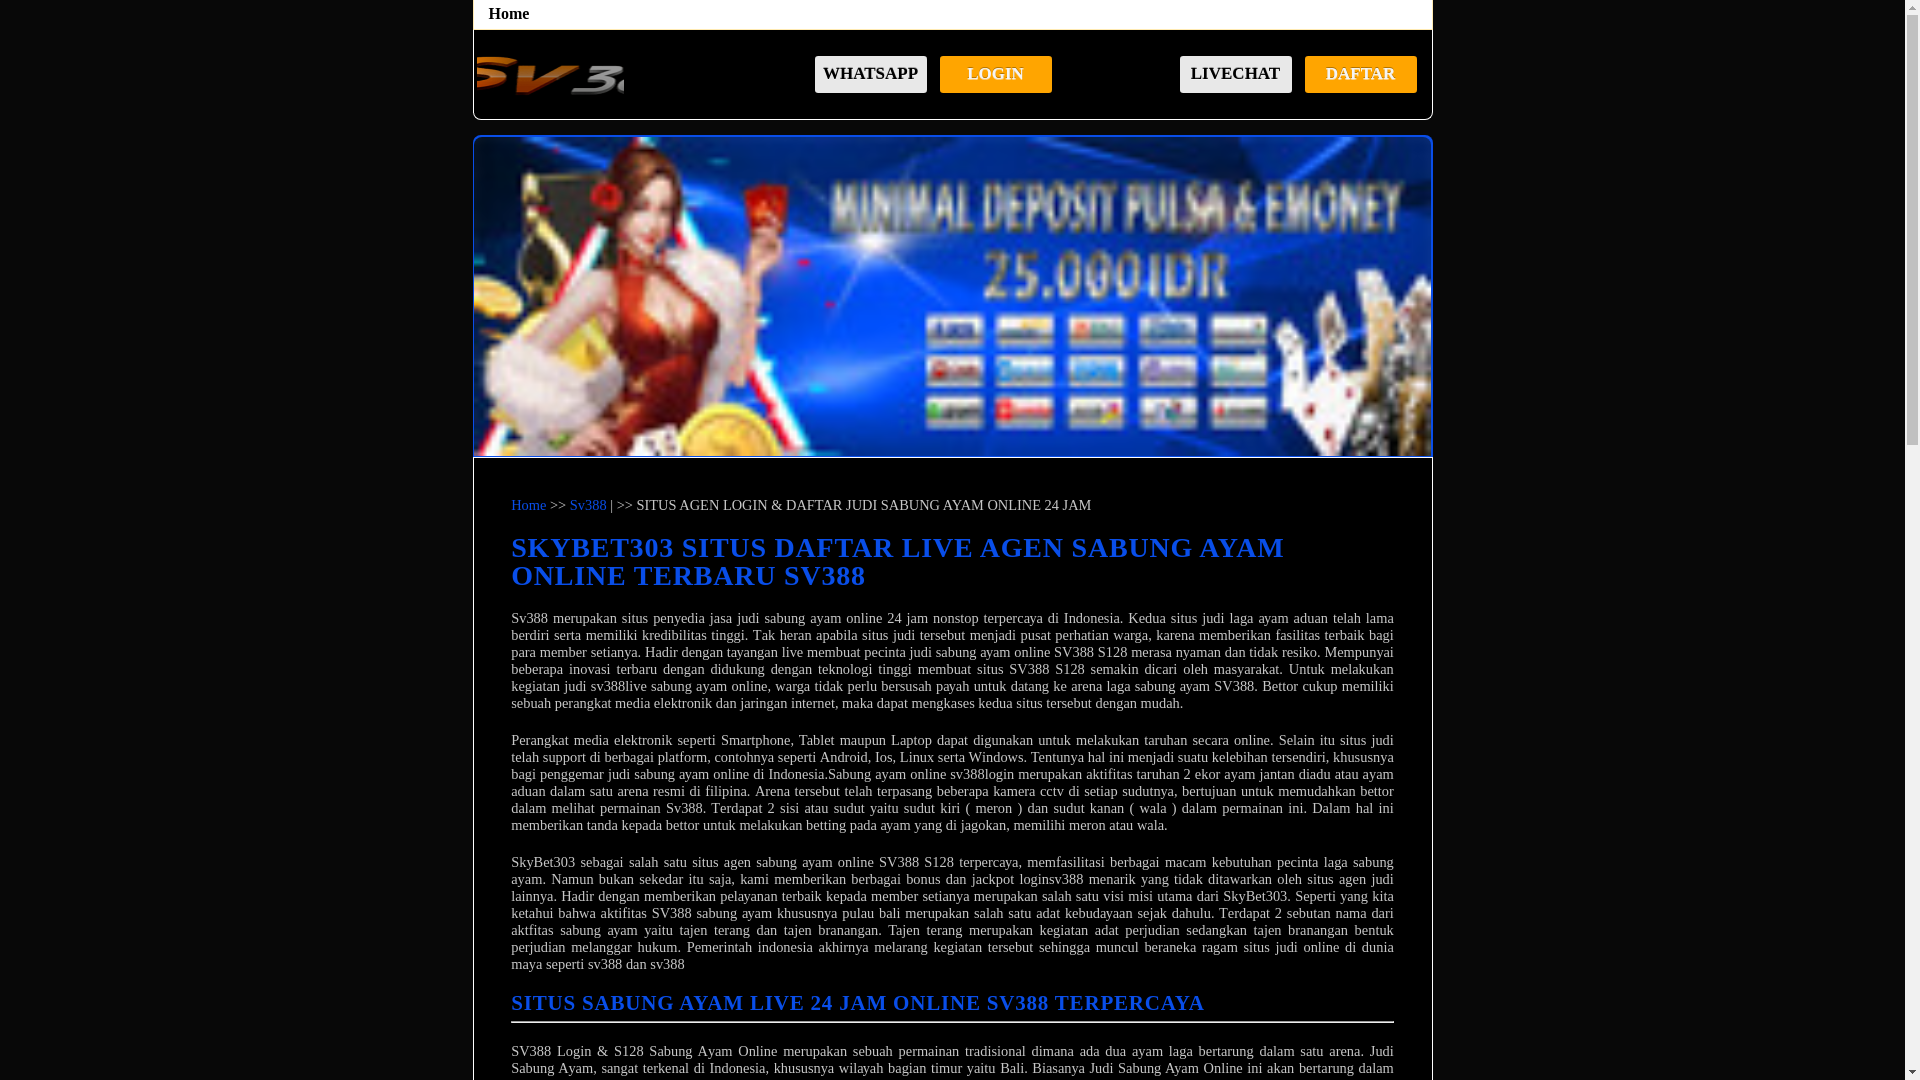 Image resolution: width=1920 pixels, height=1080 pixels. Describe the element at coordinates (952, 296) in the screenshot. I see `Daftar Judi Sabung Ayam Online Terpercaya` at that location.